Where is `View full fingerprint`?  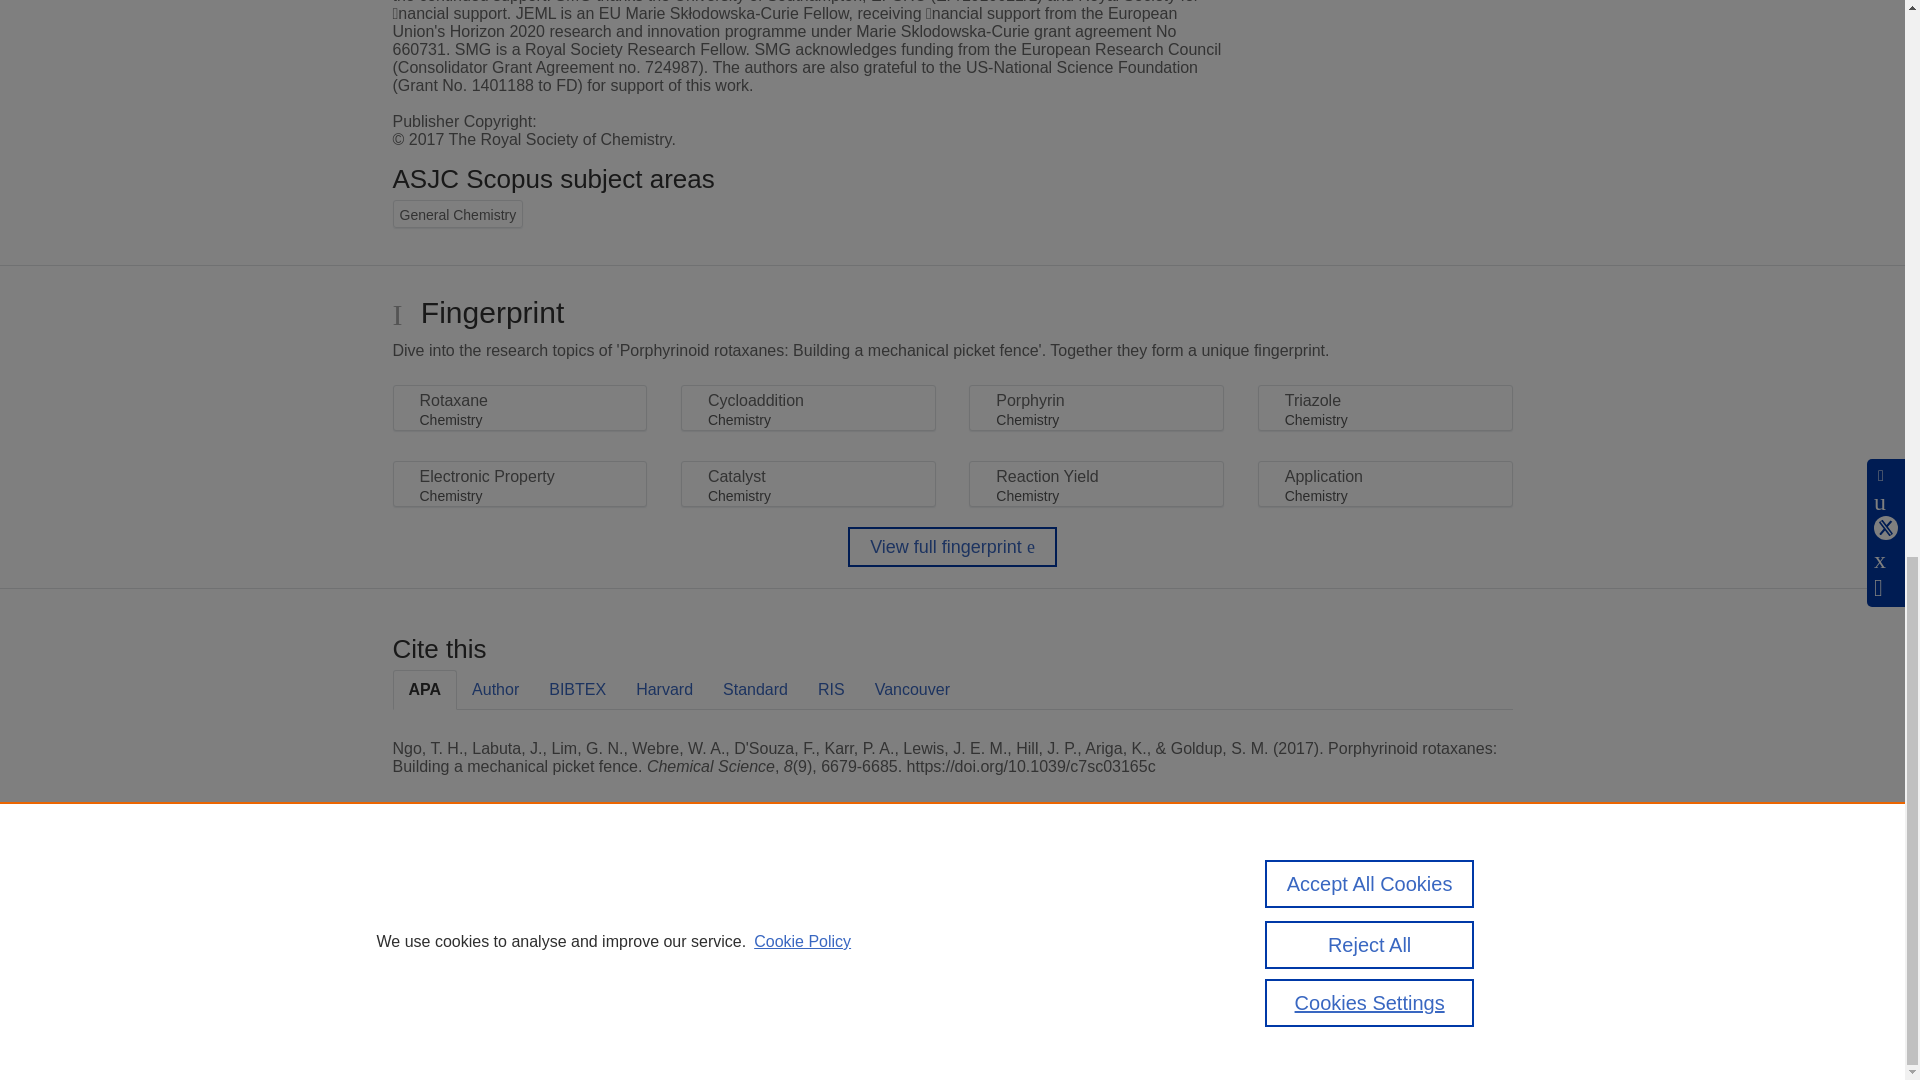 View full fingerprint is located at coordinates (952, 547).